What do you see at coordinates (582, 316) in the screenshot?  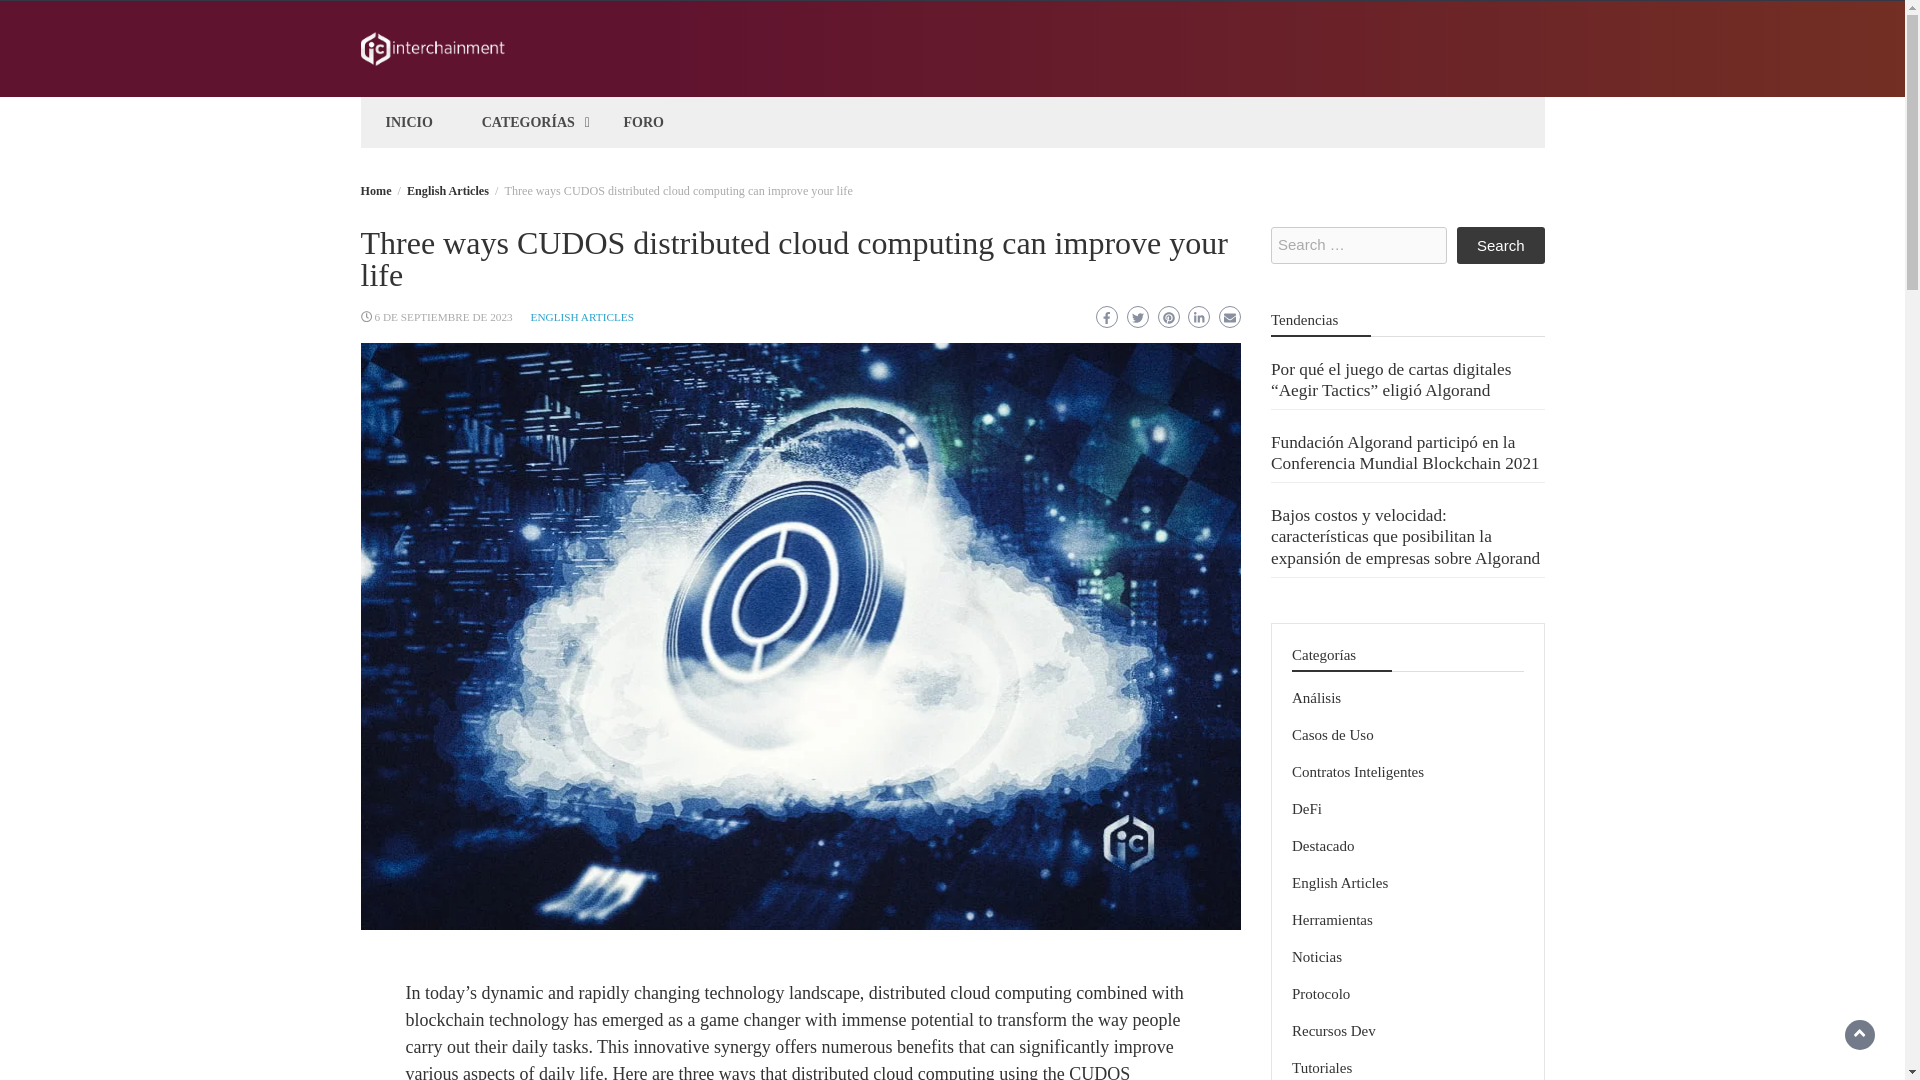 I see `ENGLISH ARTICLES` at bounding box center [582, 316].